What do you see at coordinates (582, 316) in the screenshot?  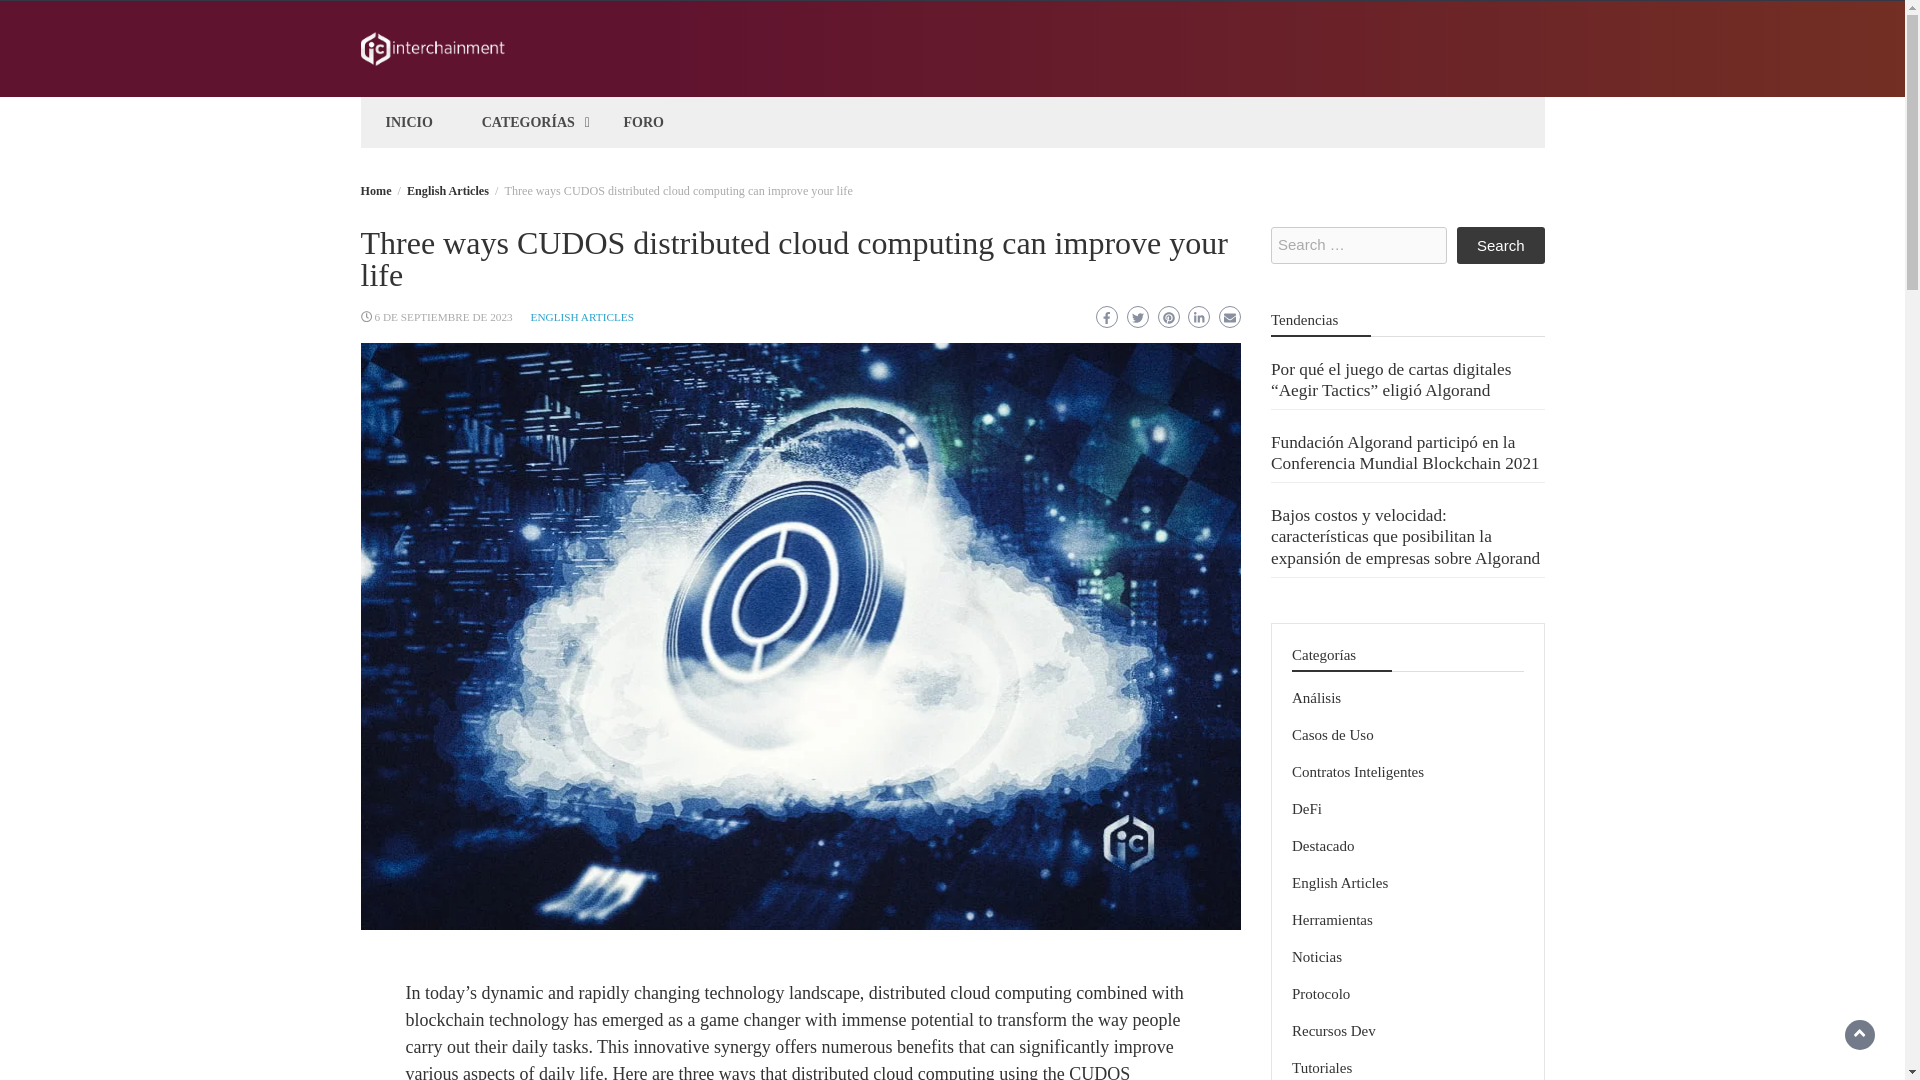 I see `ENGLISH ARTICLES` at bounding box center [582, 316].